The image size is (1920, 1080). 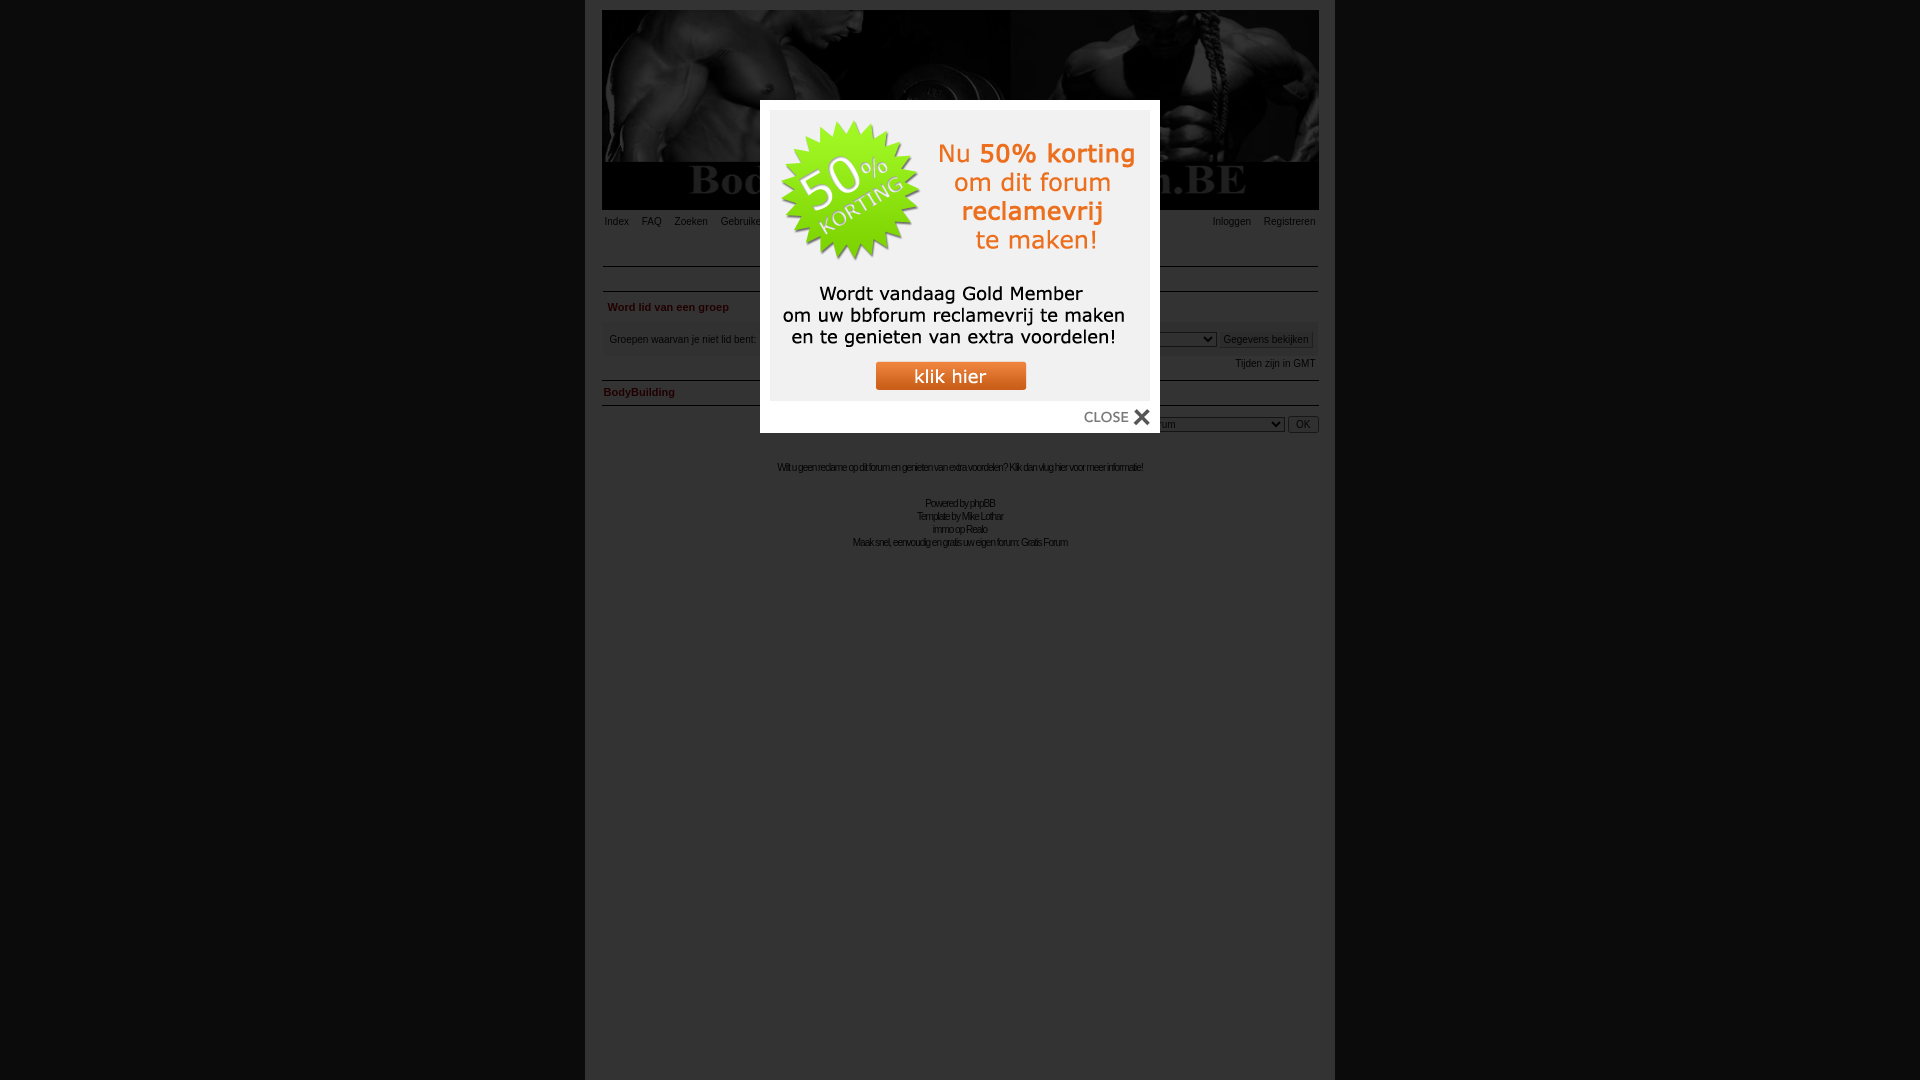 What do you see at coordinates (621, 222) in the screenshot?
I see `Index` at bounding box center [621, 222].